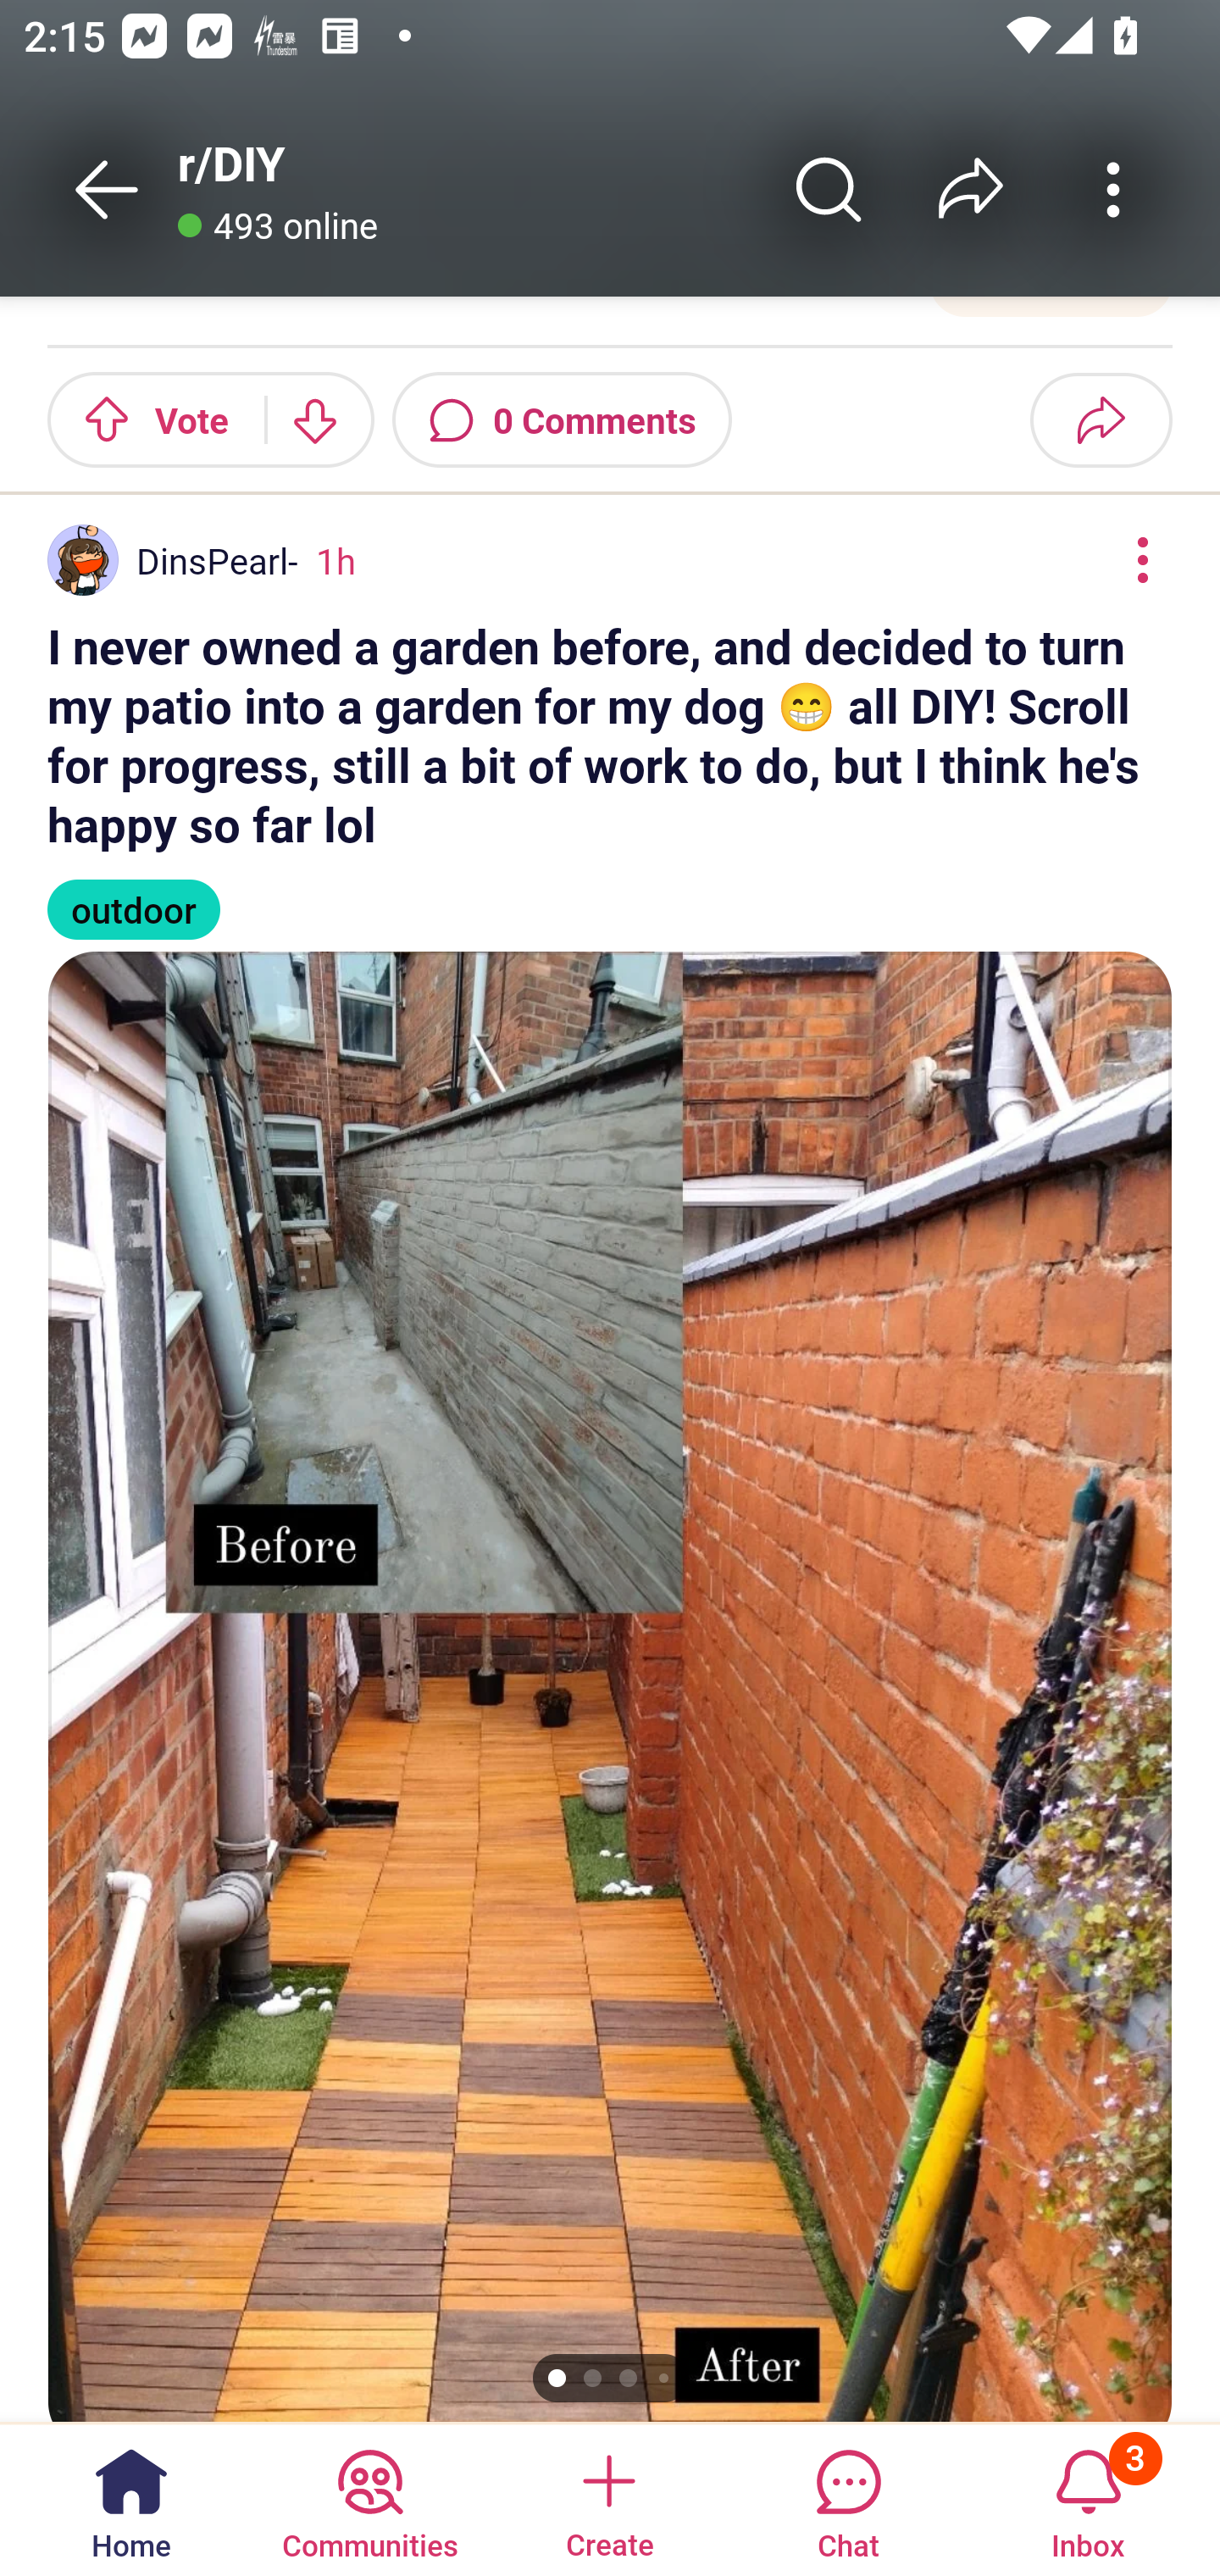 The height and width of the screenshot is (2576, 1220). What do you see at coordinates (971, 189) in the screenshot?
I see `Share r/﻿DIY` at bounding box center [971, 189].